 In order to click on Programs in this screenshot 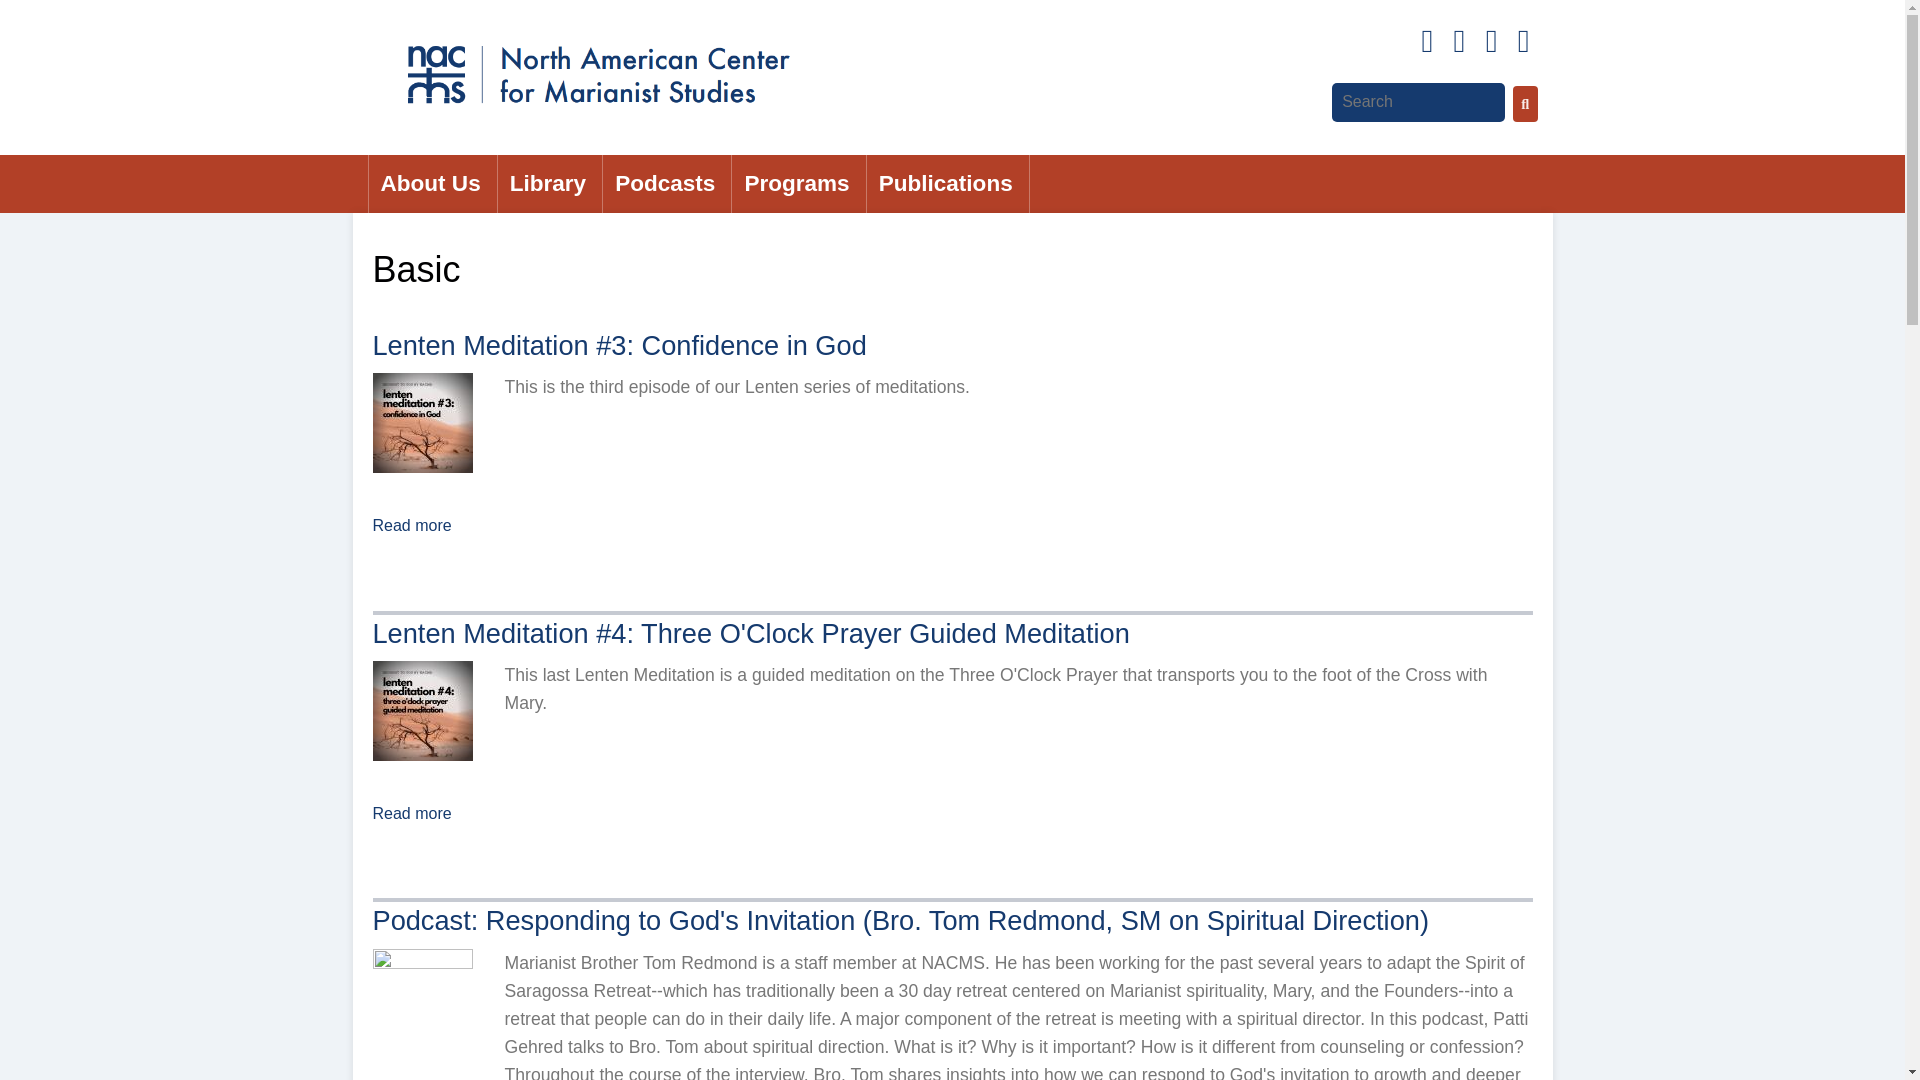, I will do `click(798, 184)`.